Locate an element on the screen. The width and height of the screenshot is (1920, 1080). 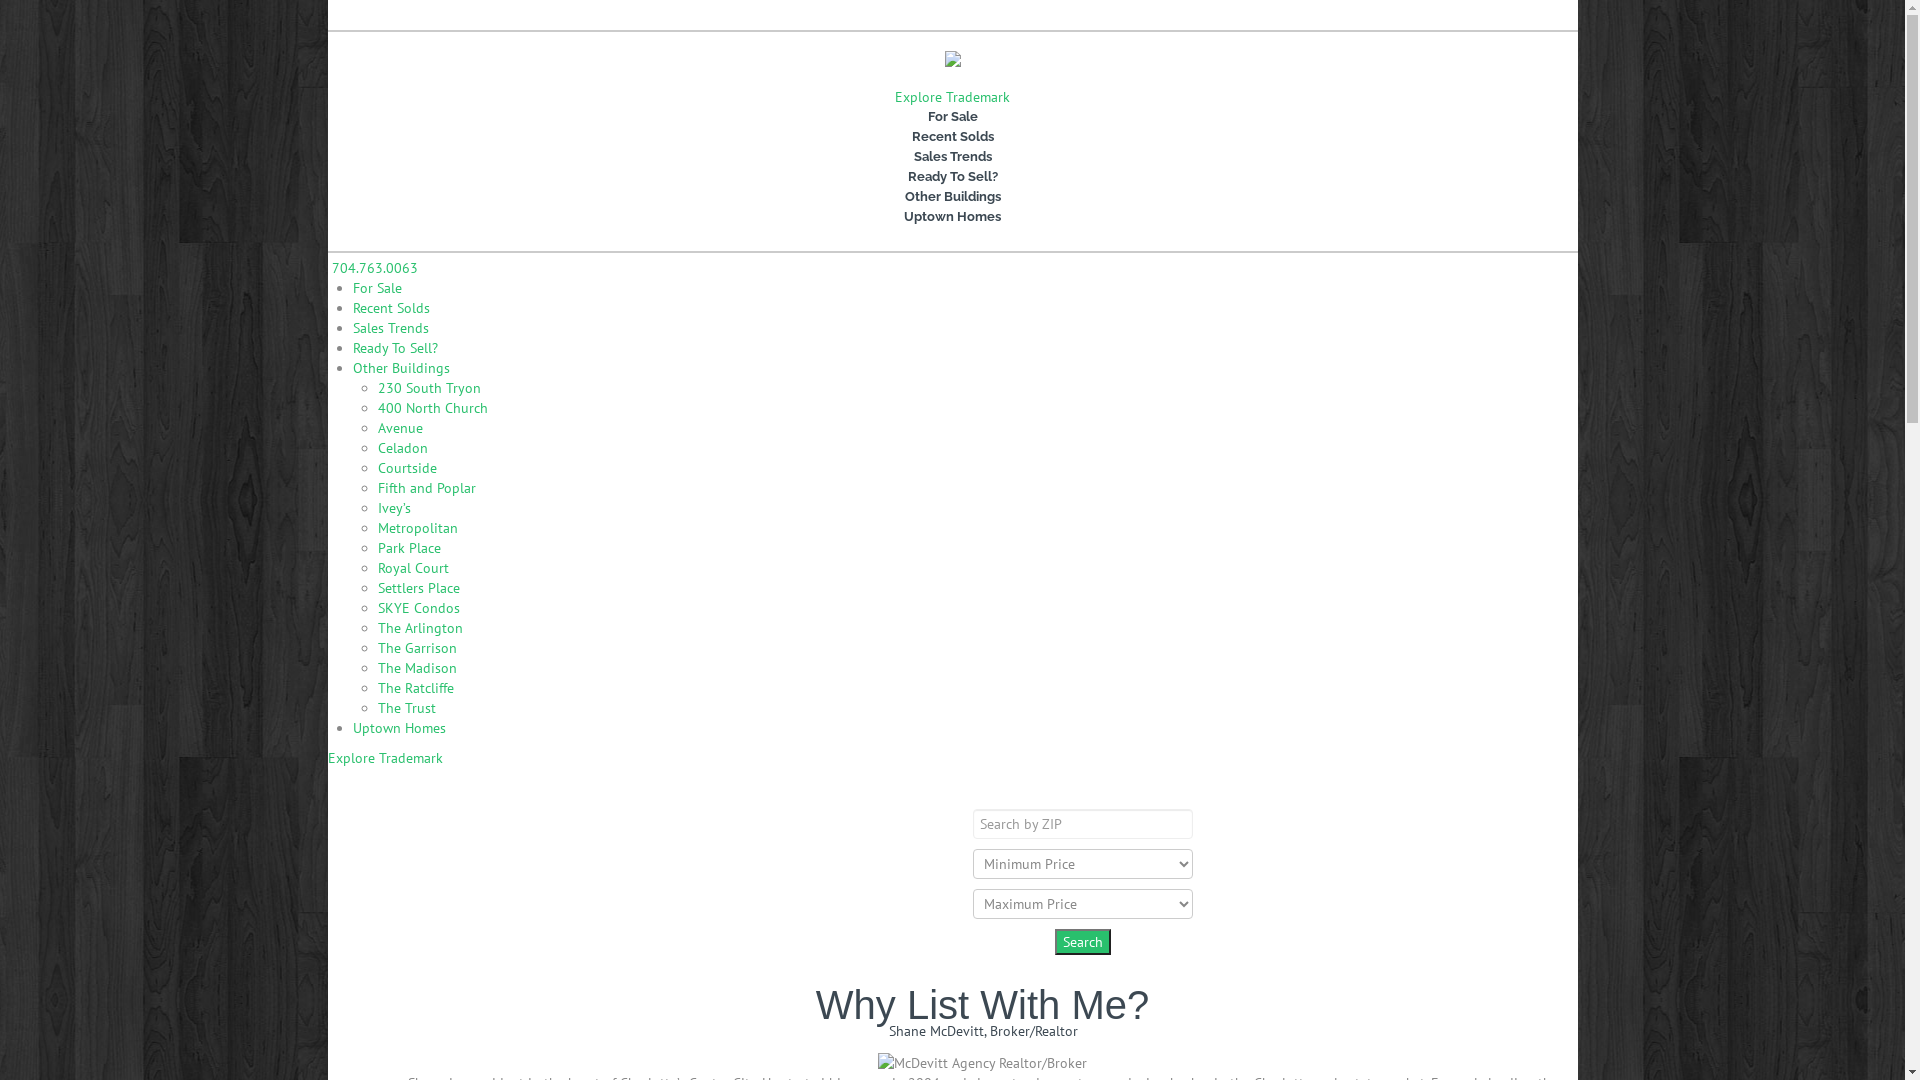
704.763.0063 is located at coordinates (411, 15).